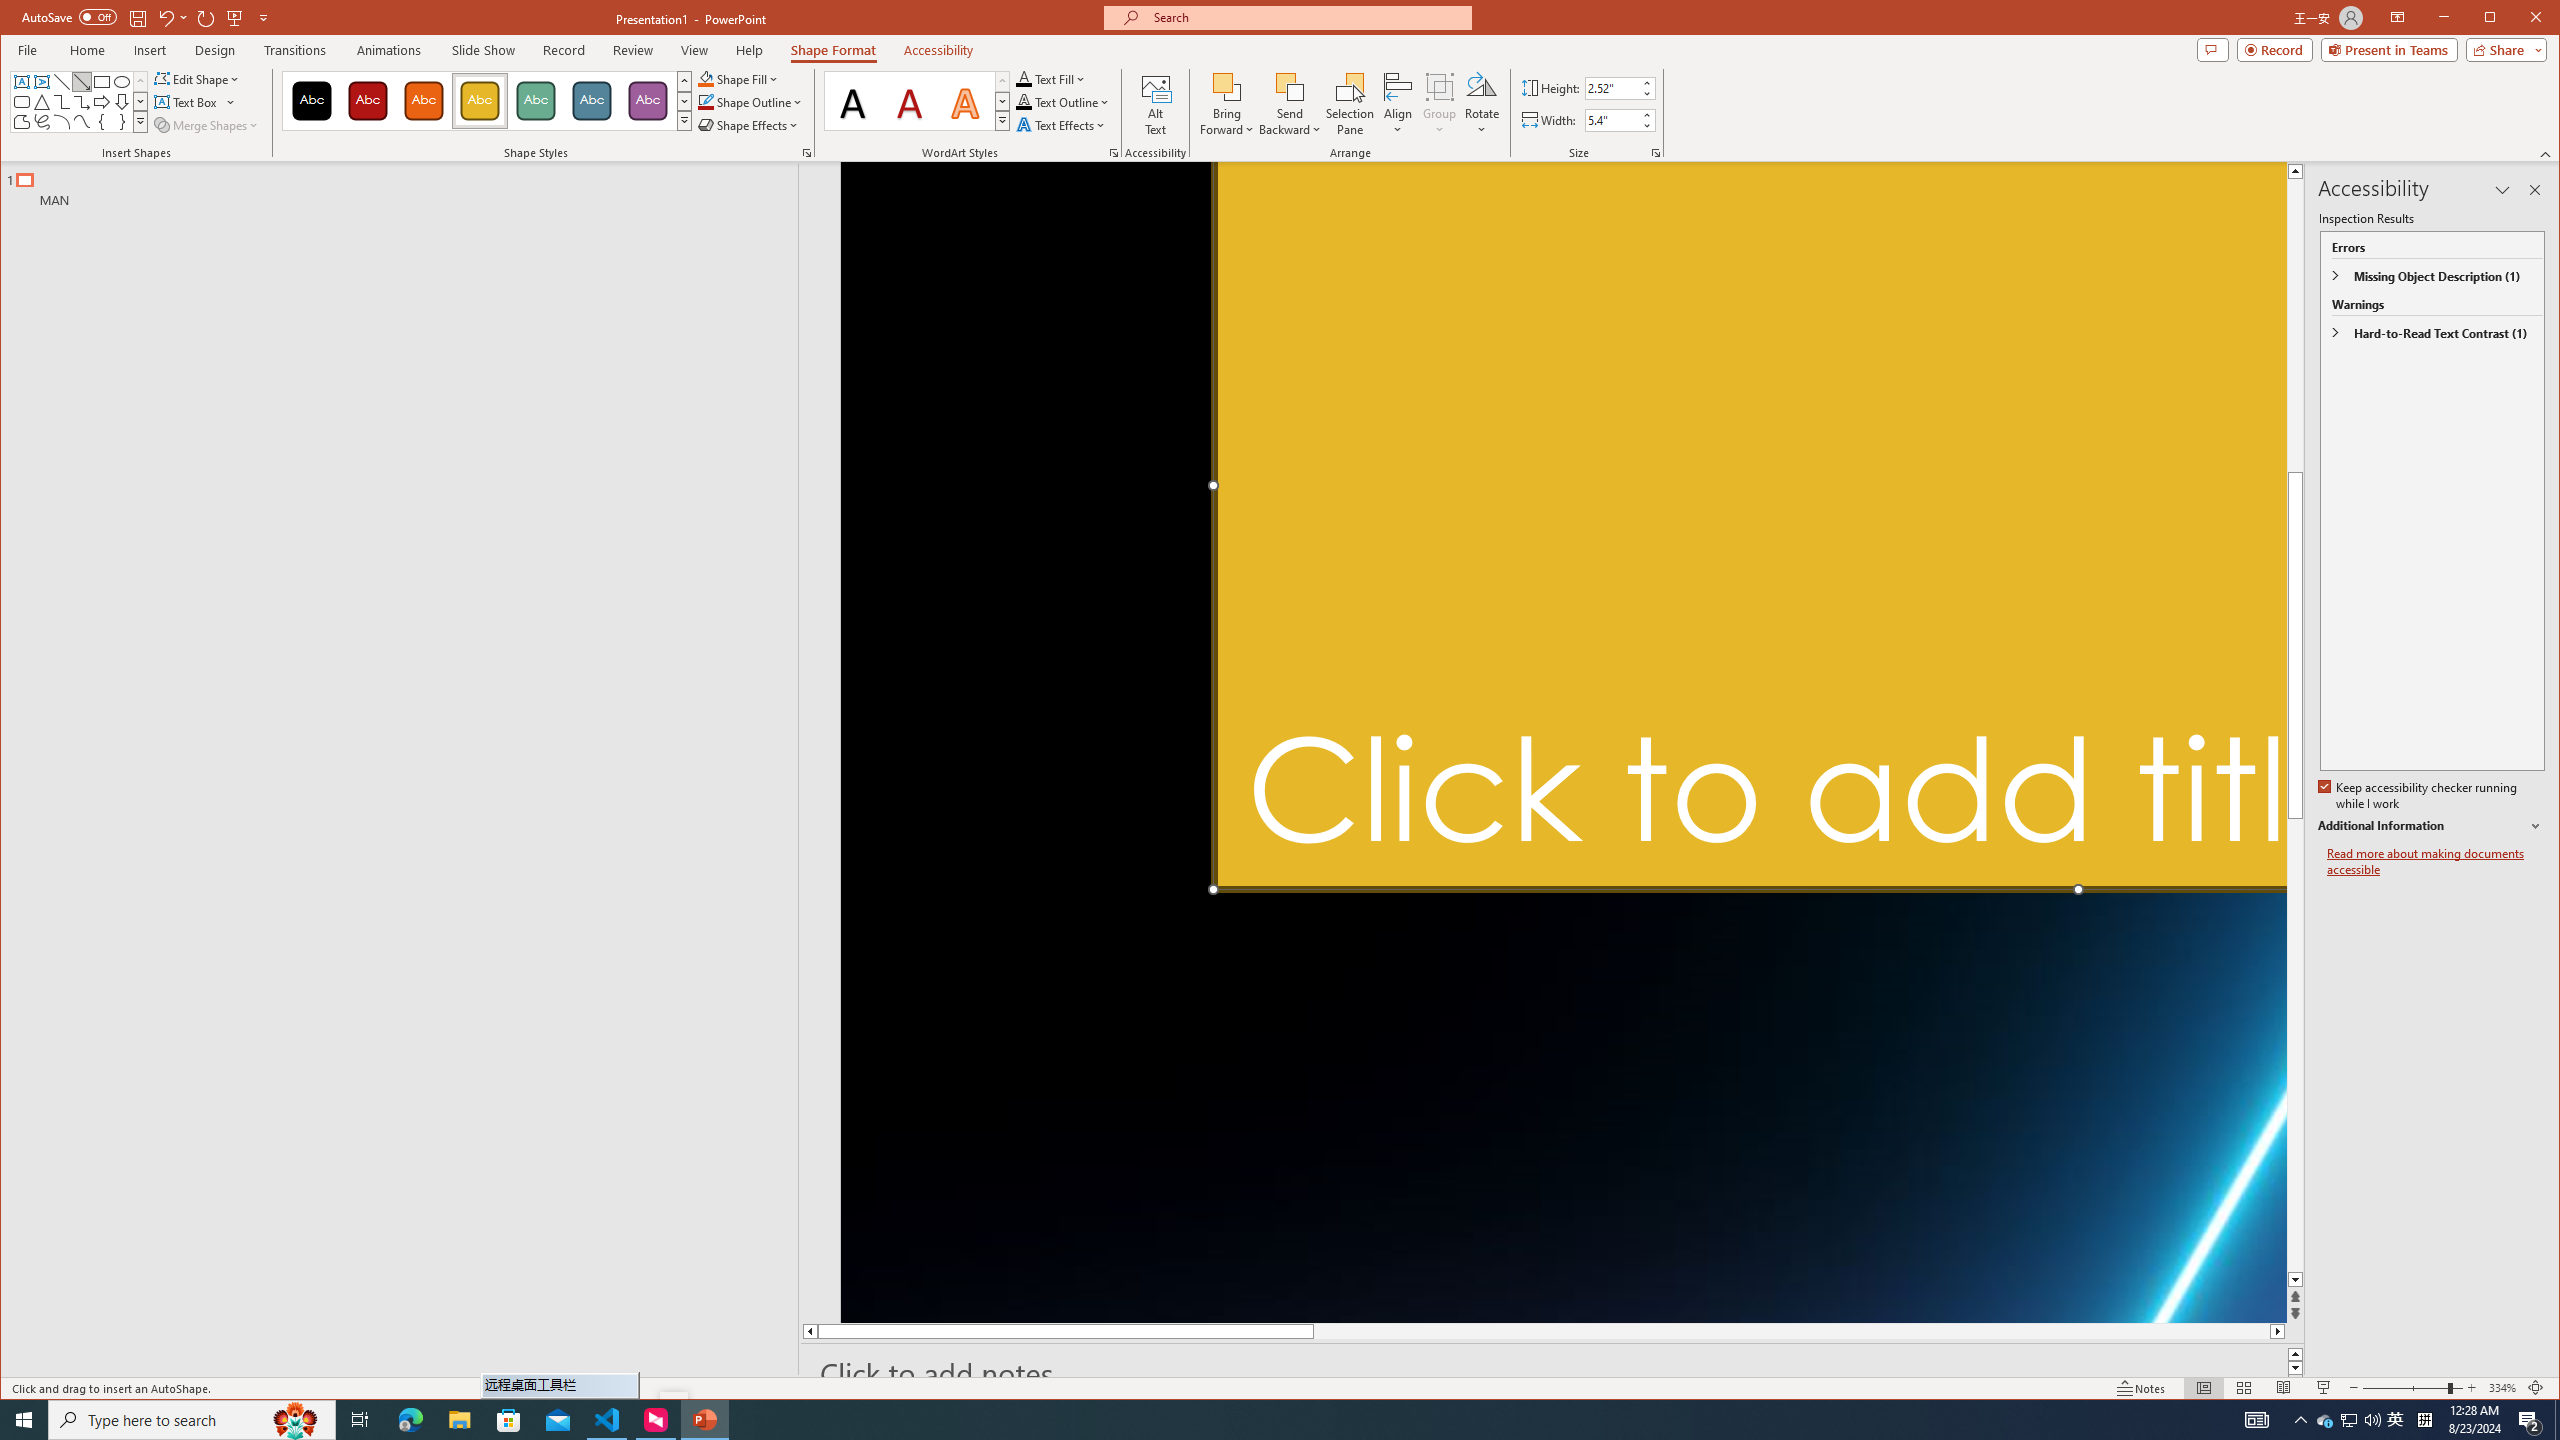 This screenshot has width=2560, height=1440. Describe the element at coordinates (1290, 86) in the screenshot. I see `Send Backward` at that location.